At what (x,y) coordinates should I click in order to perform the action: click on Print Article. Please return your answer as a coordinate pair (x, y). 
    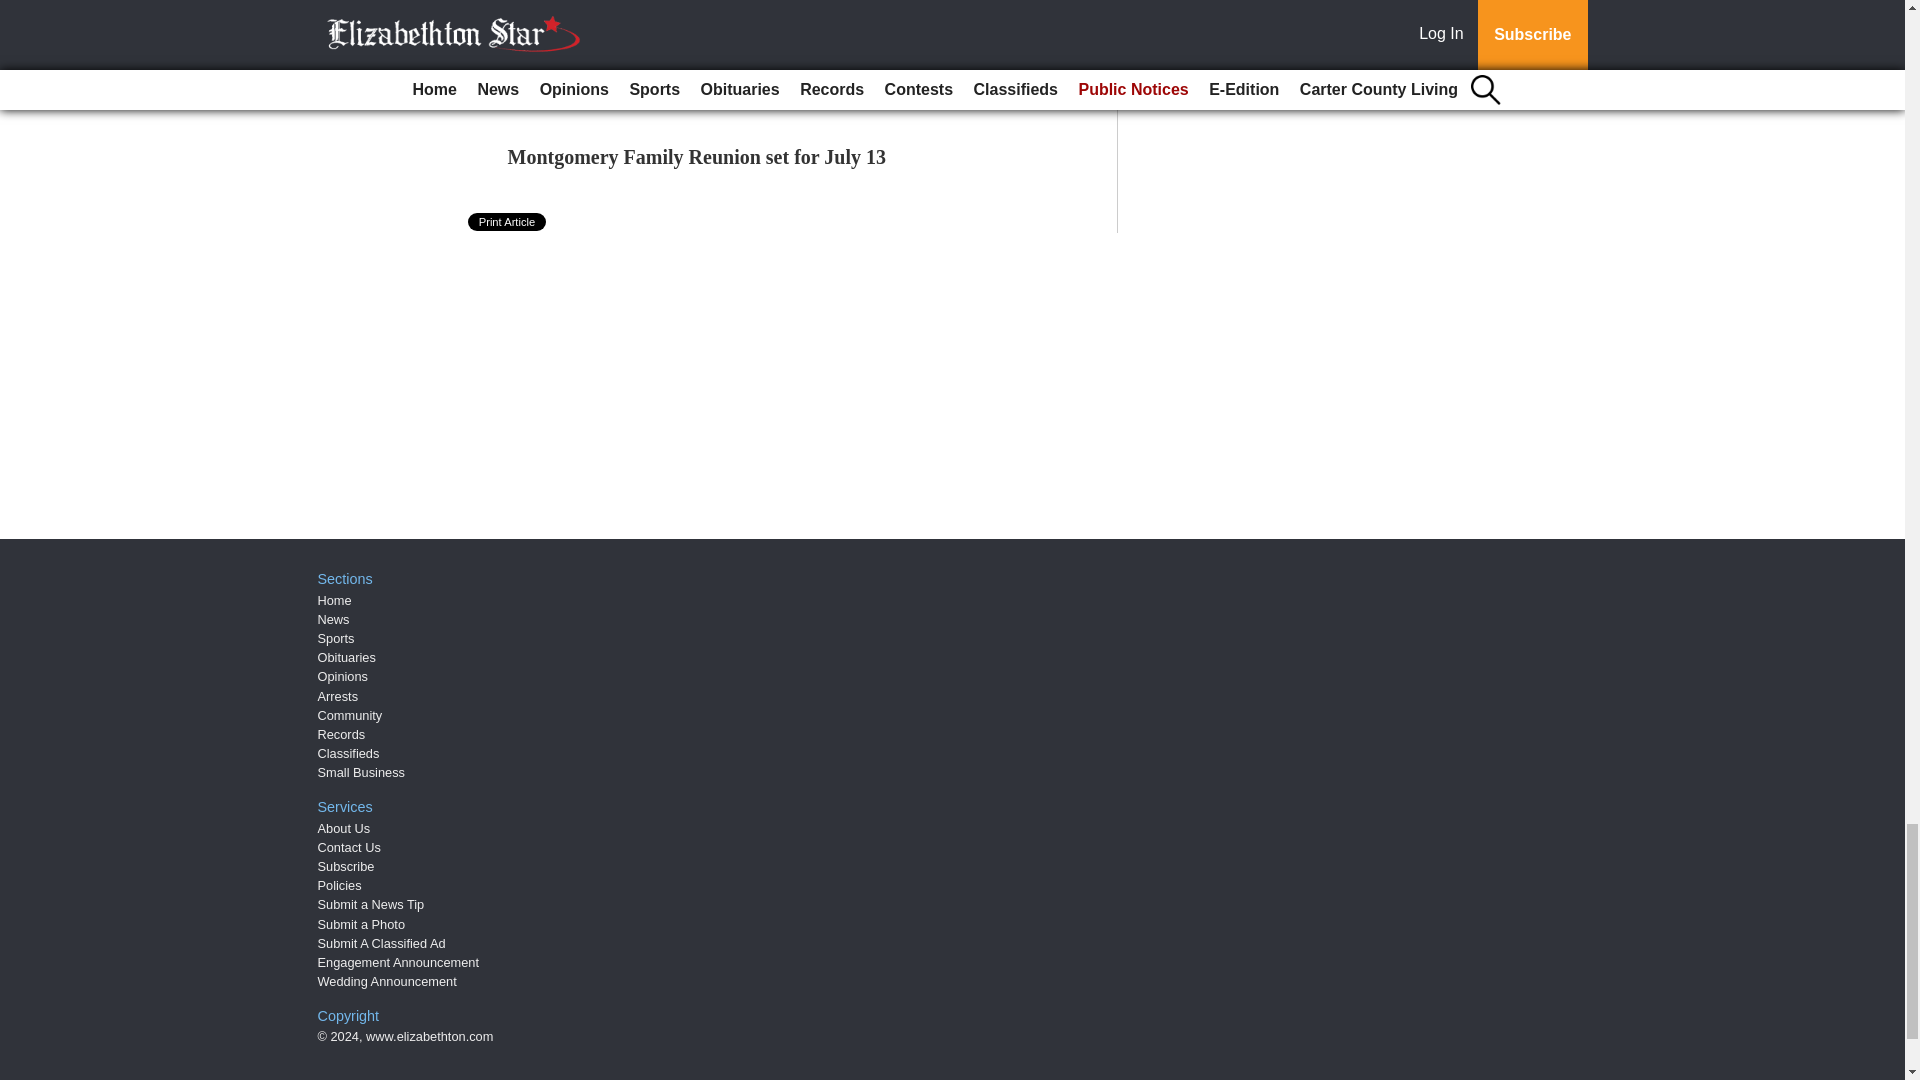
    Looking at the image, I should click on (508, 222).